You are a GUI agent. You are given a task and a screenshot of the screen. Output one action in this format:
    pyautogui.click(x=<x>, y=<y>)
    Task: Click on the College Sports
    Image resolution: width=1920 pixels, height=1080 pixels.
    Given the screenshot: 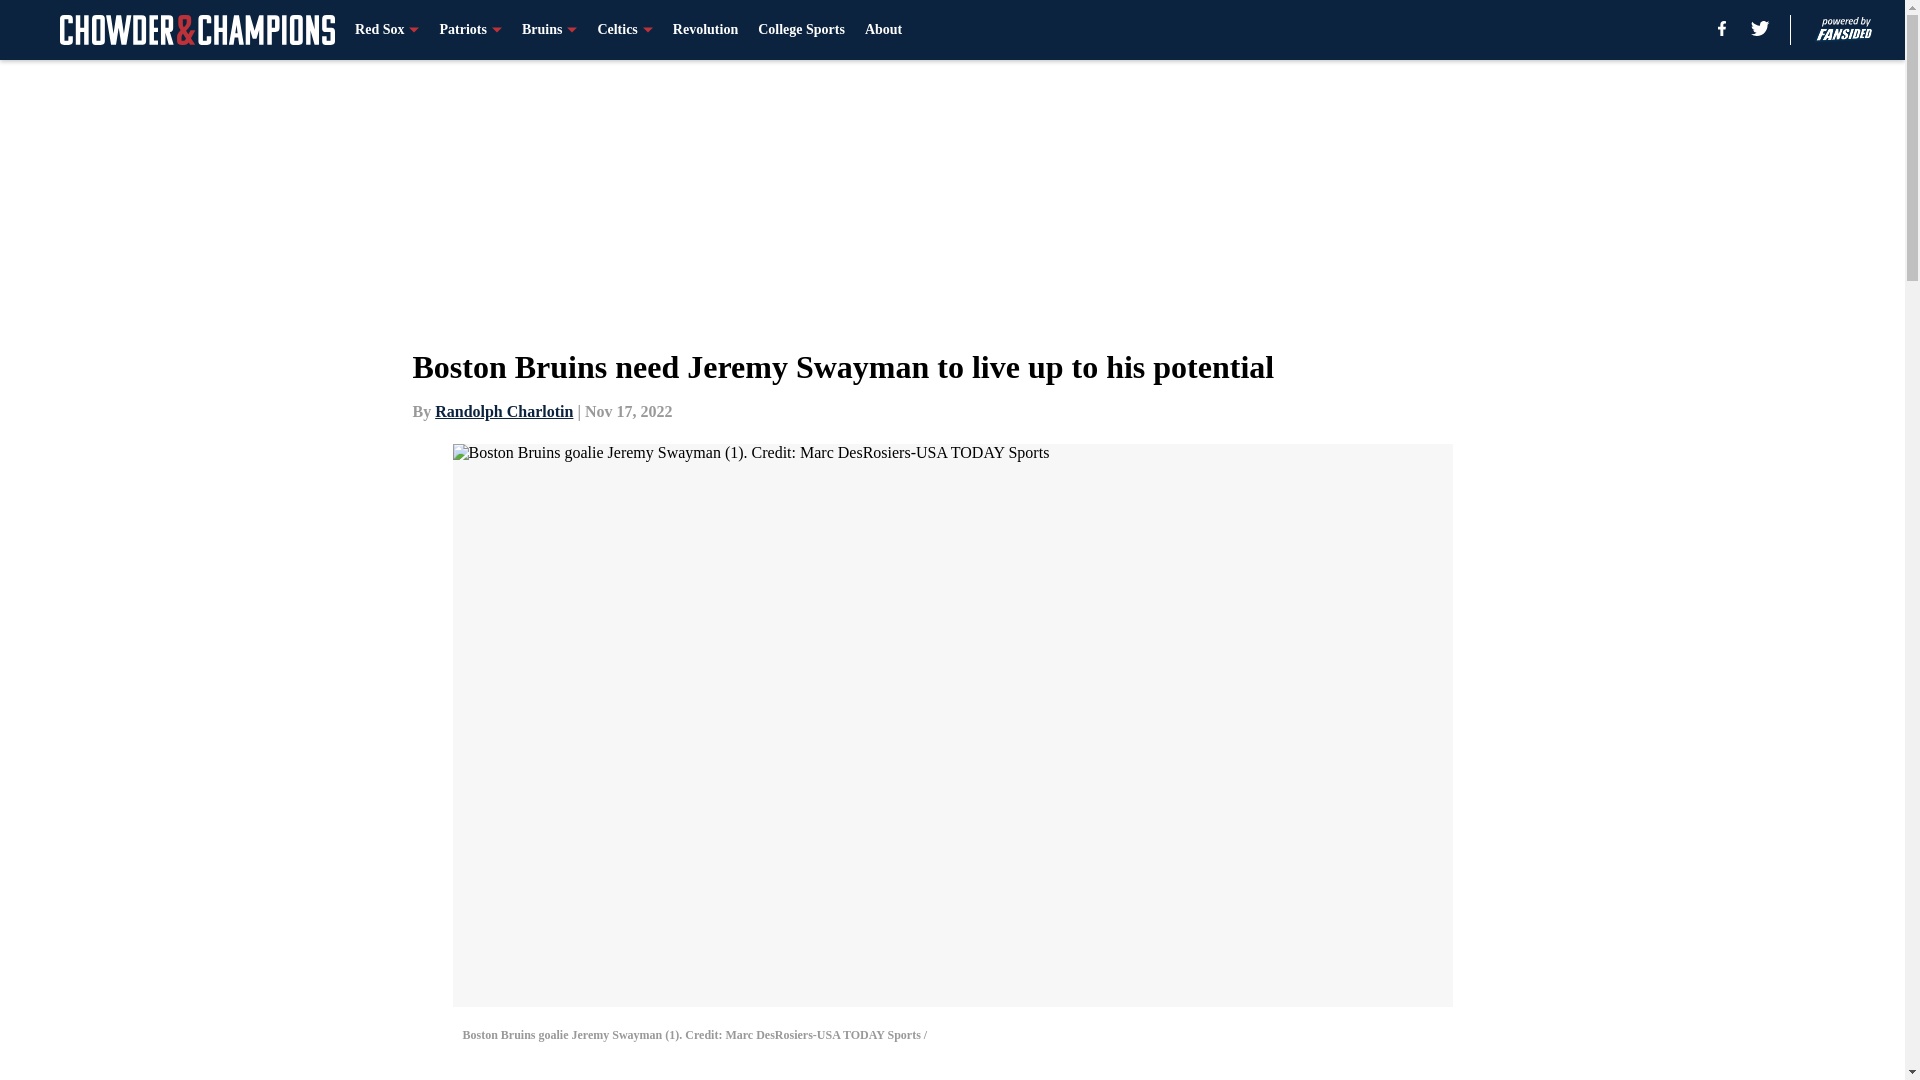 What is the action you would take?
    pyautogui.click(x=801, y=30)
    